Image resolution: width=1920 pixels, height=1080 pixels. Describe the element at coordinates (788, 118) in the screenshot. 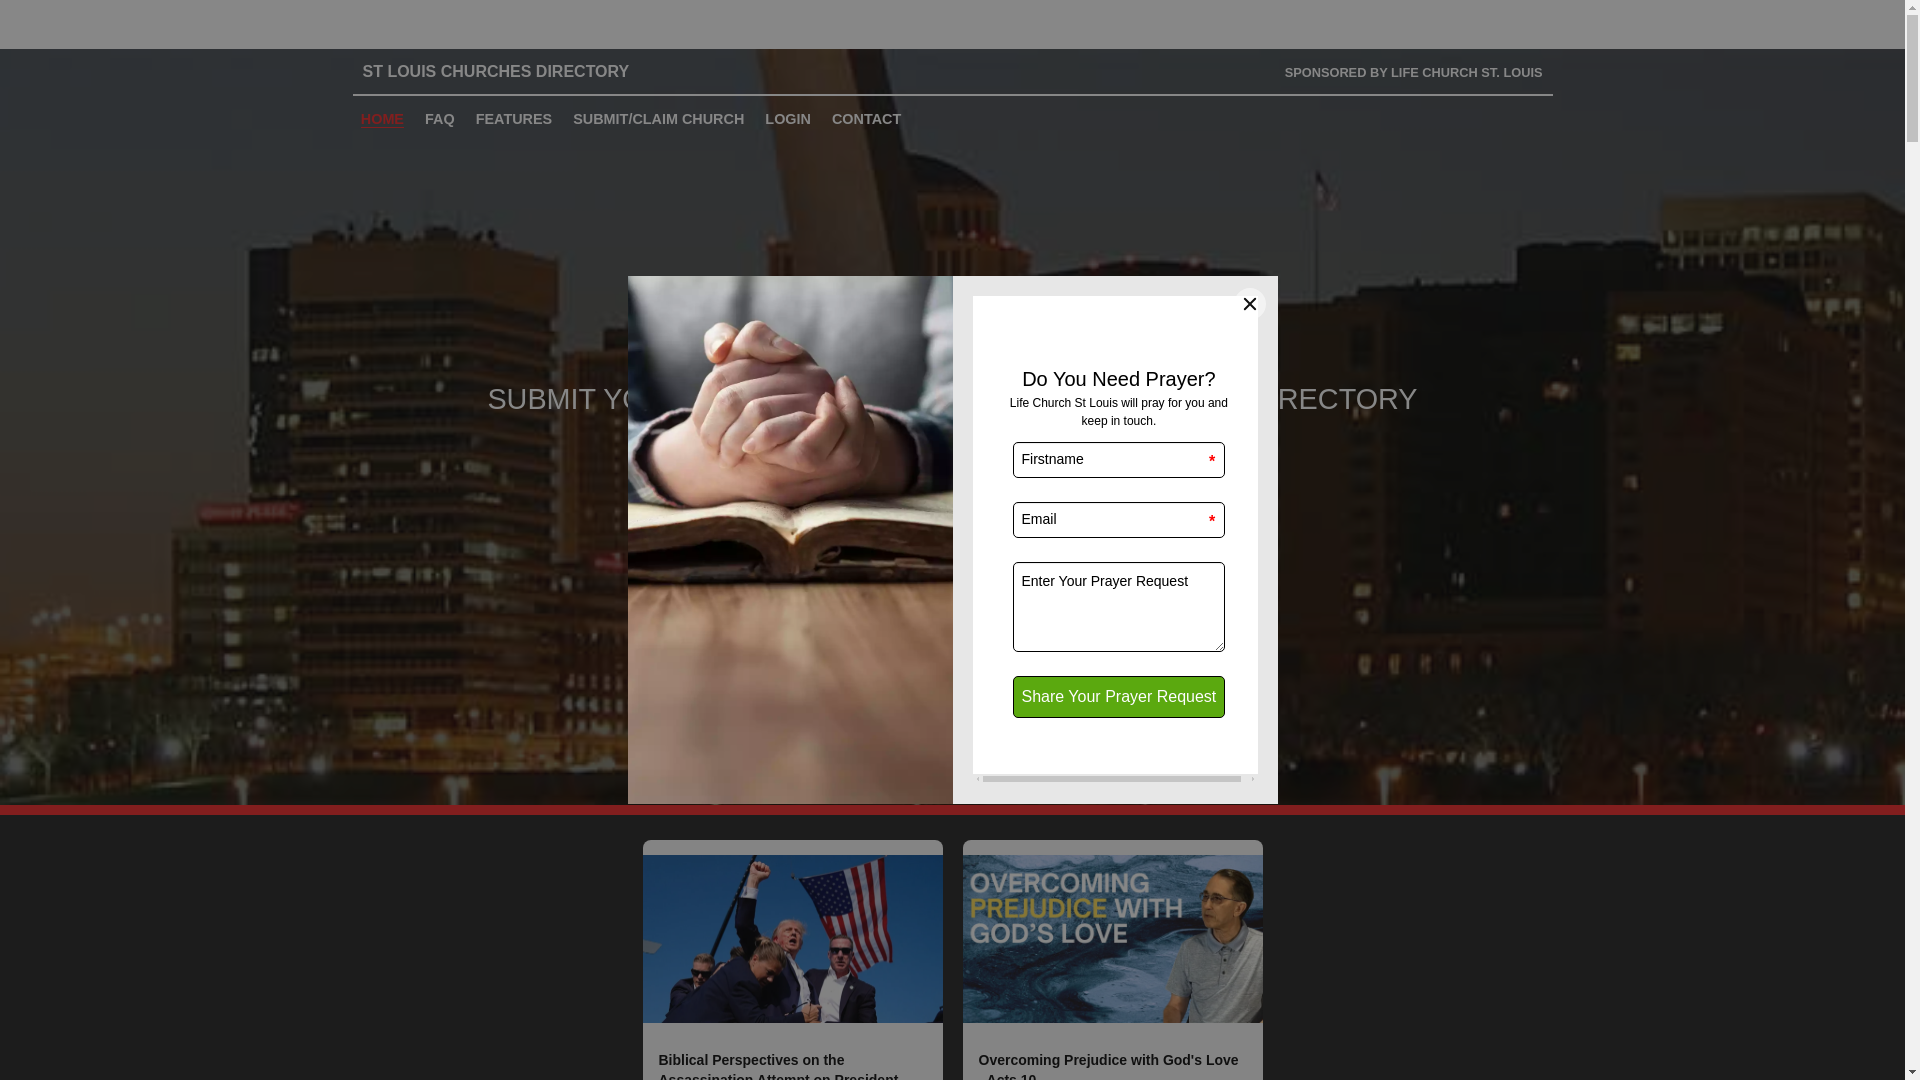

I see `LOGIN` at that location.